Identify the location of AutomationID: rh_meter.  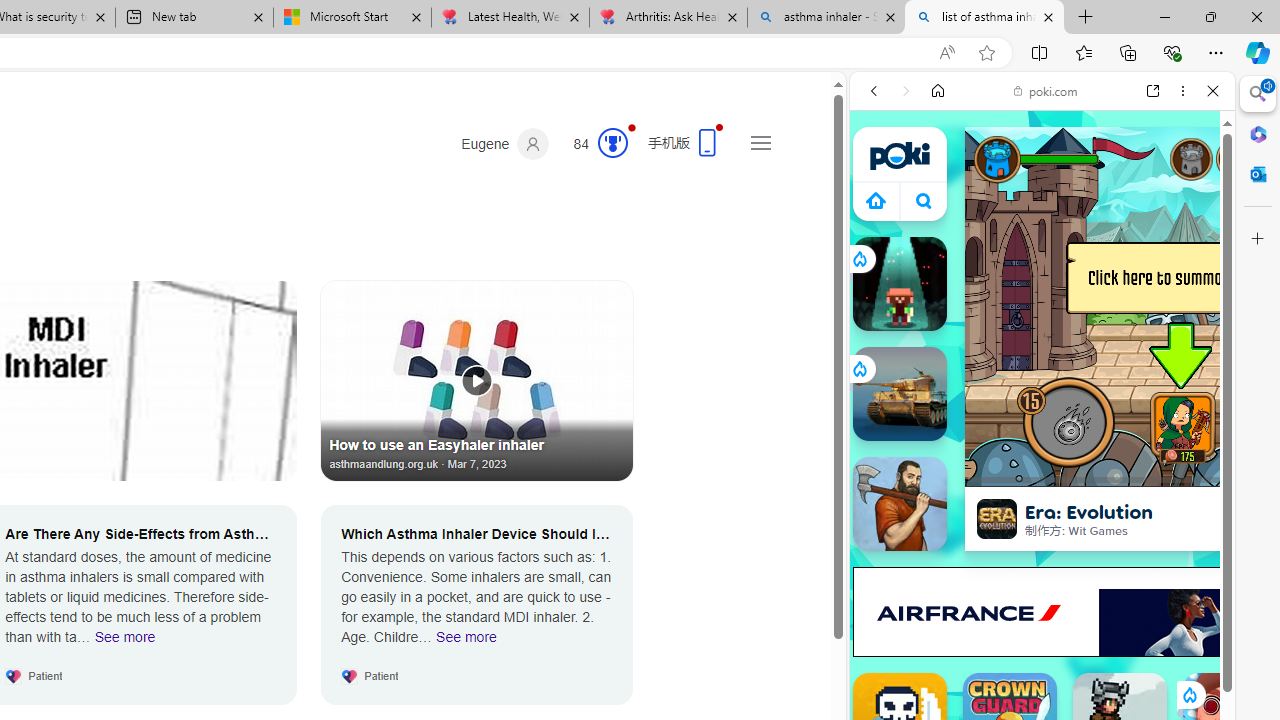
(612, 142).